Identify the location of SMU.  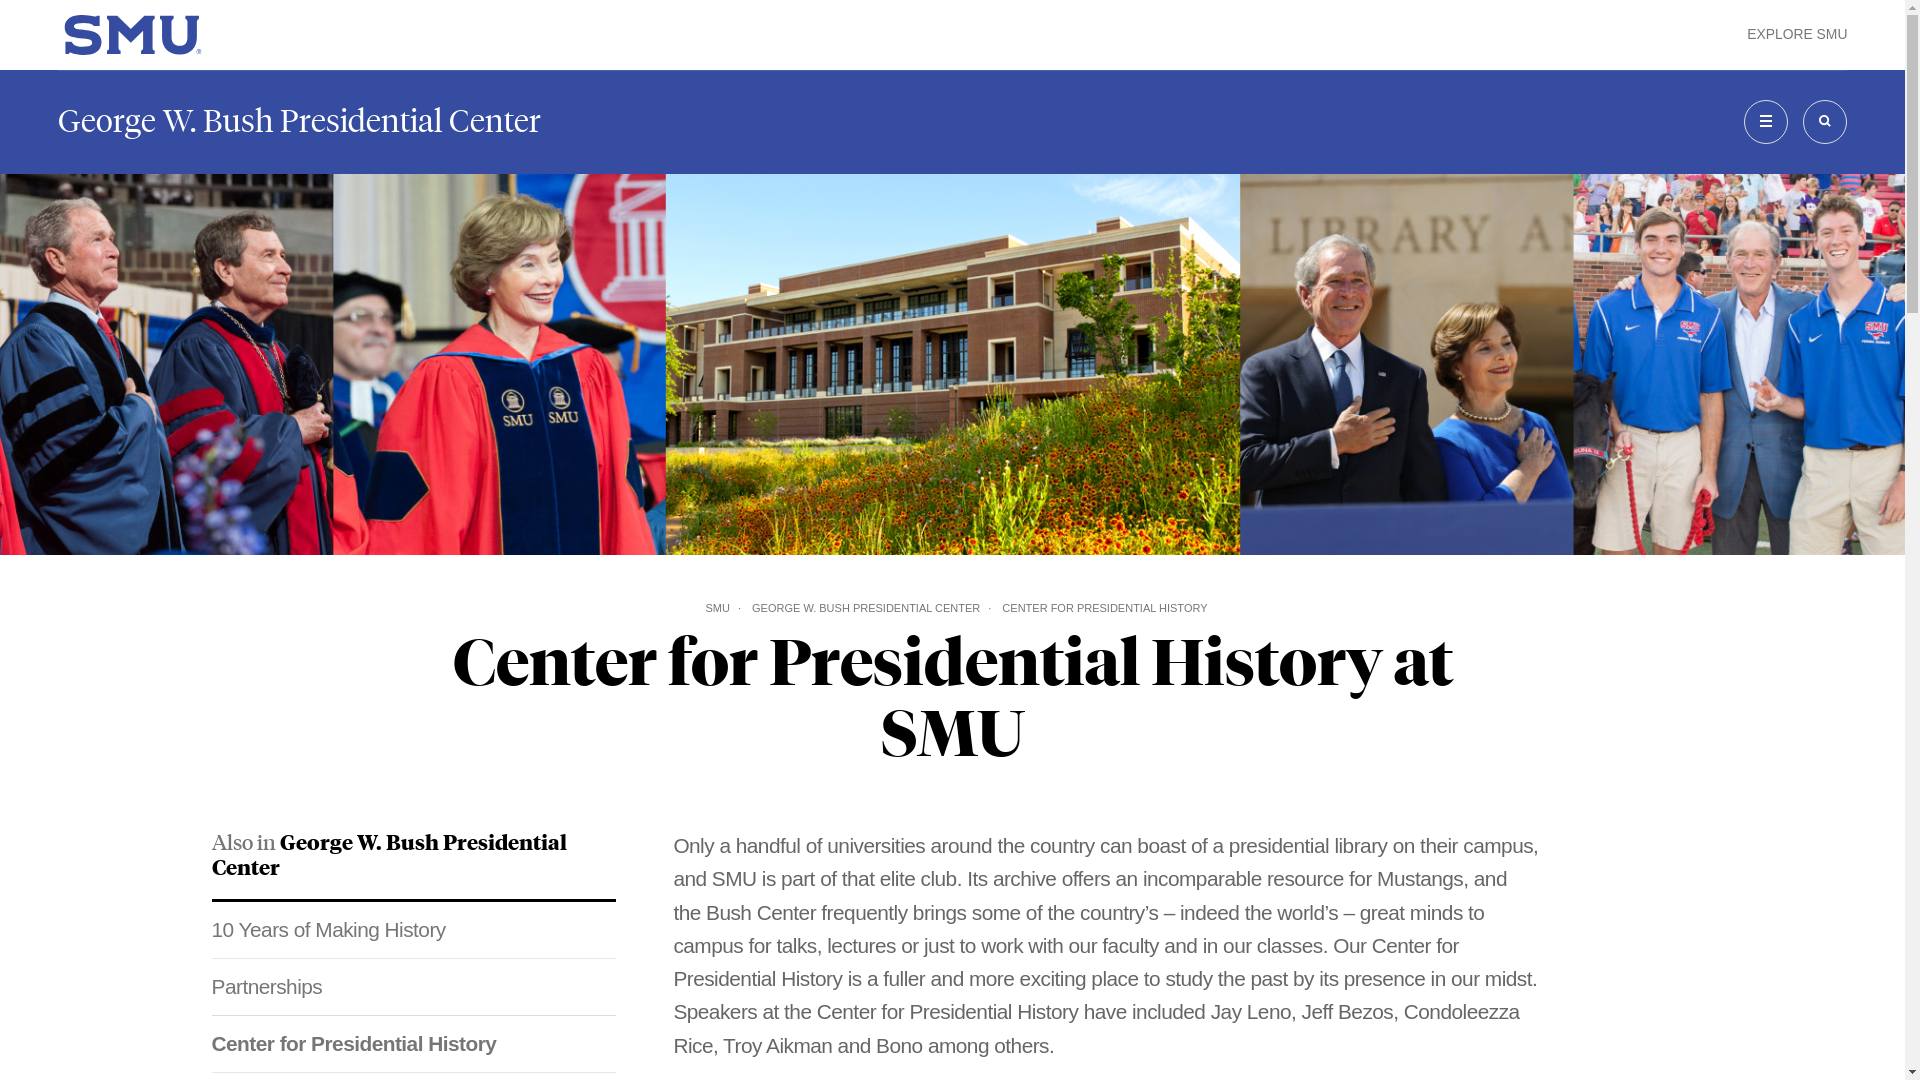
(716, 608).